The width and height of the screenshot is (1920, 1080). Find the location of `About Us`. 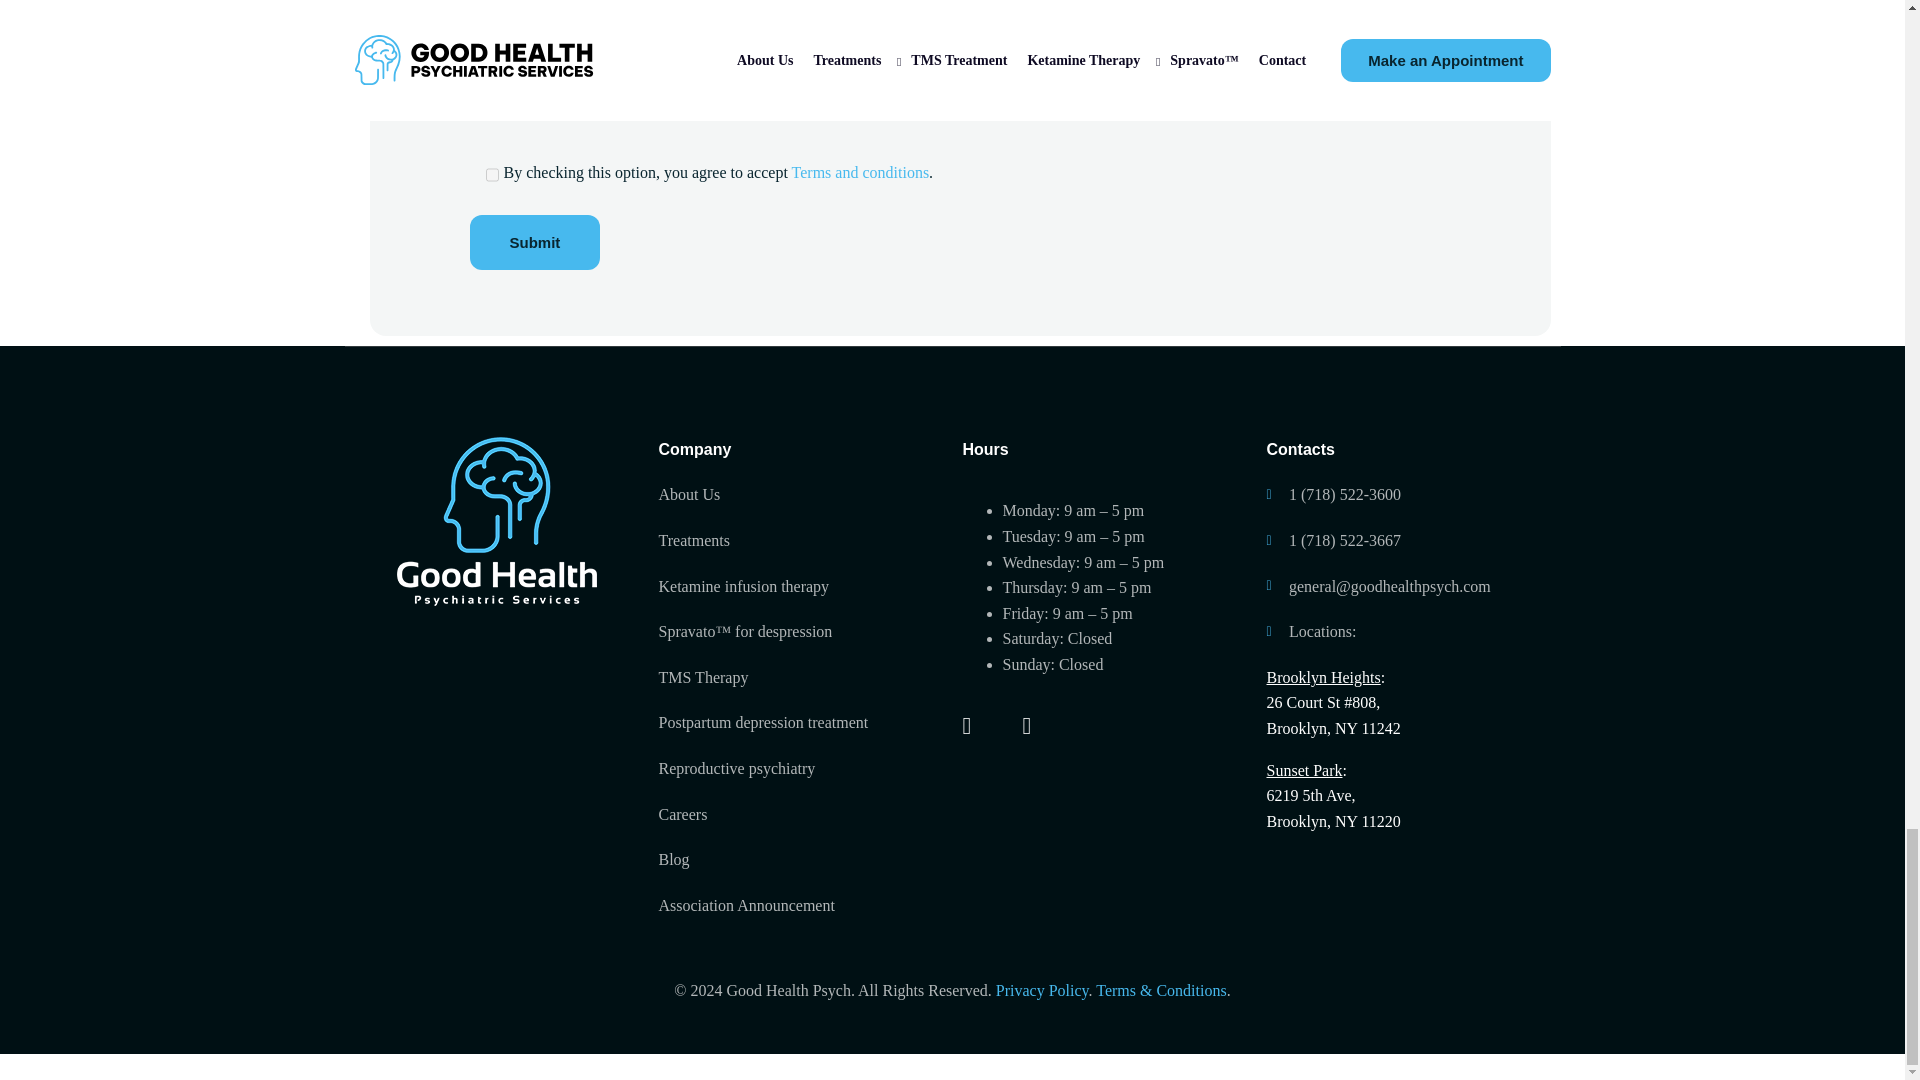

About Us is located at coordinates (800, 494).